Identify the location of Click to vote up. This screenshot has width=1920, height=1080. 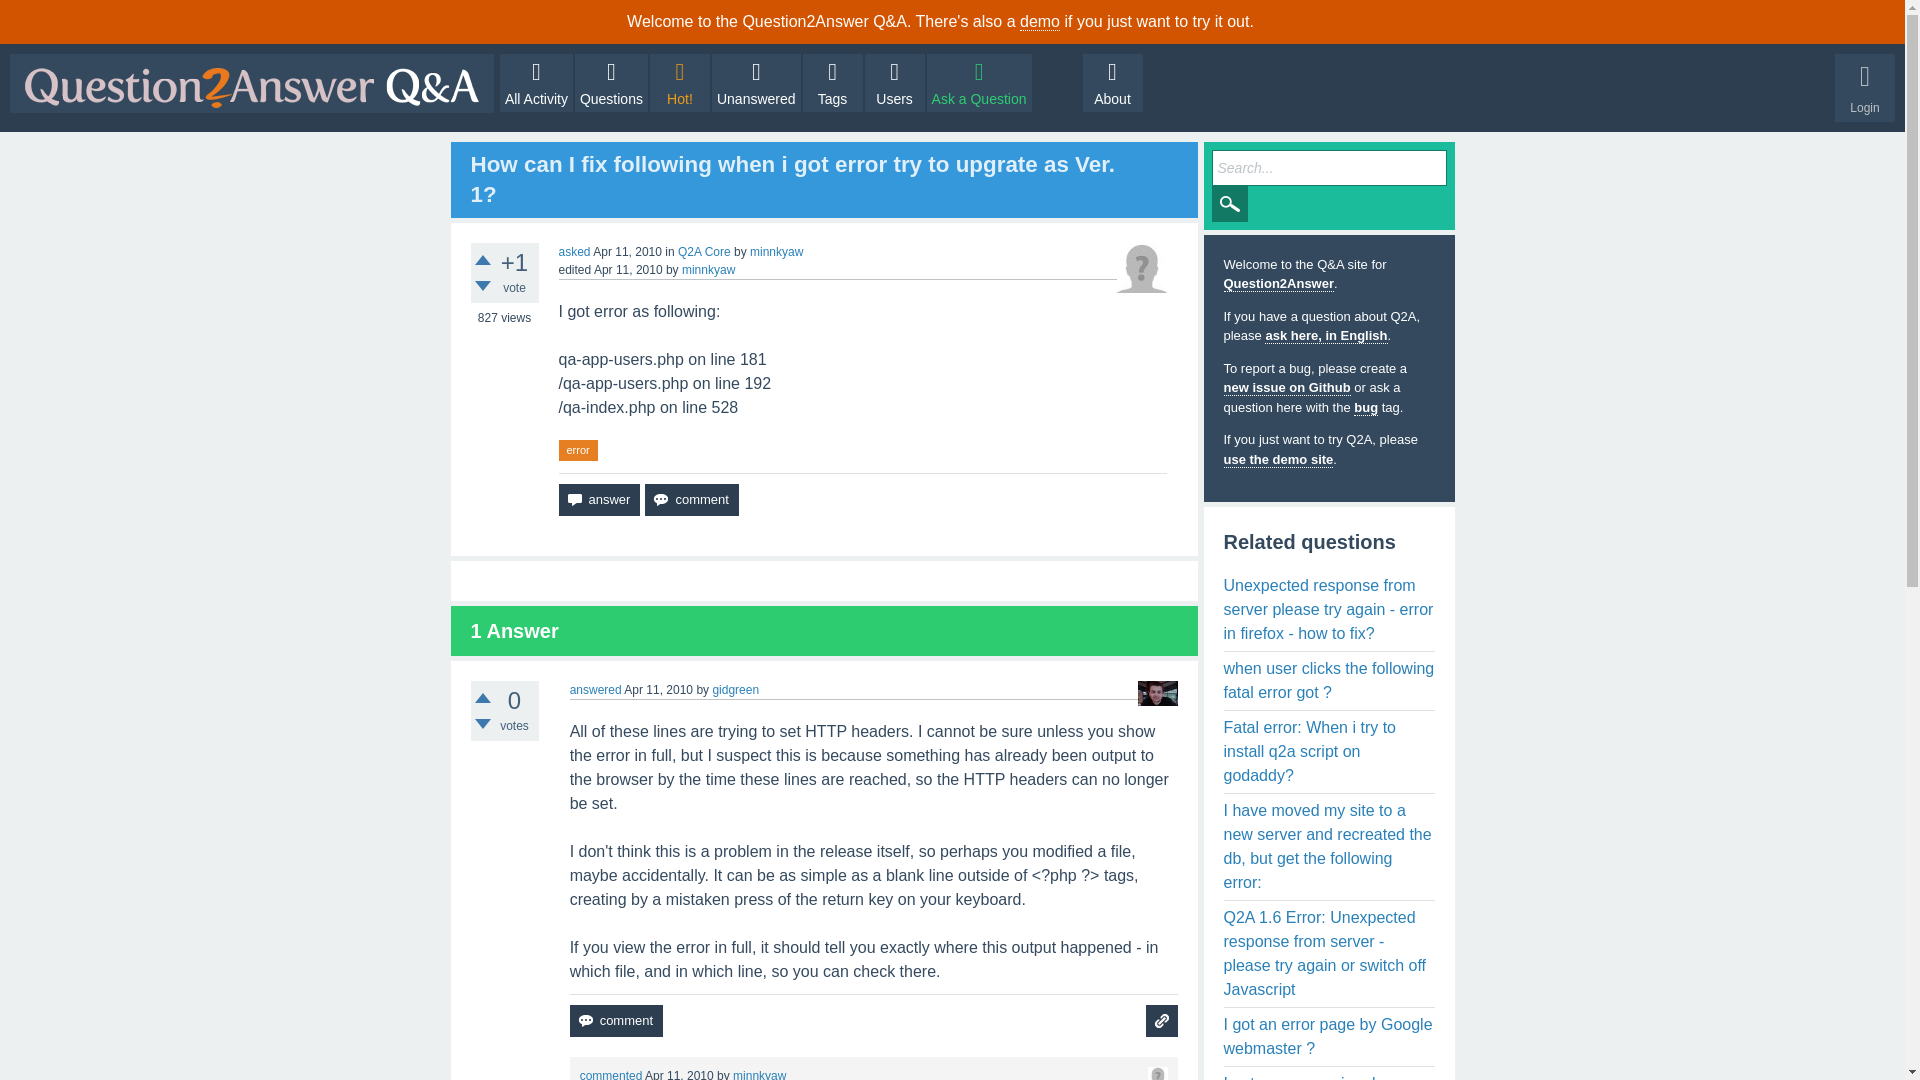
(482, 259).